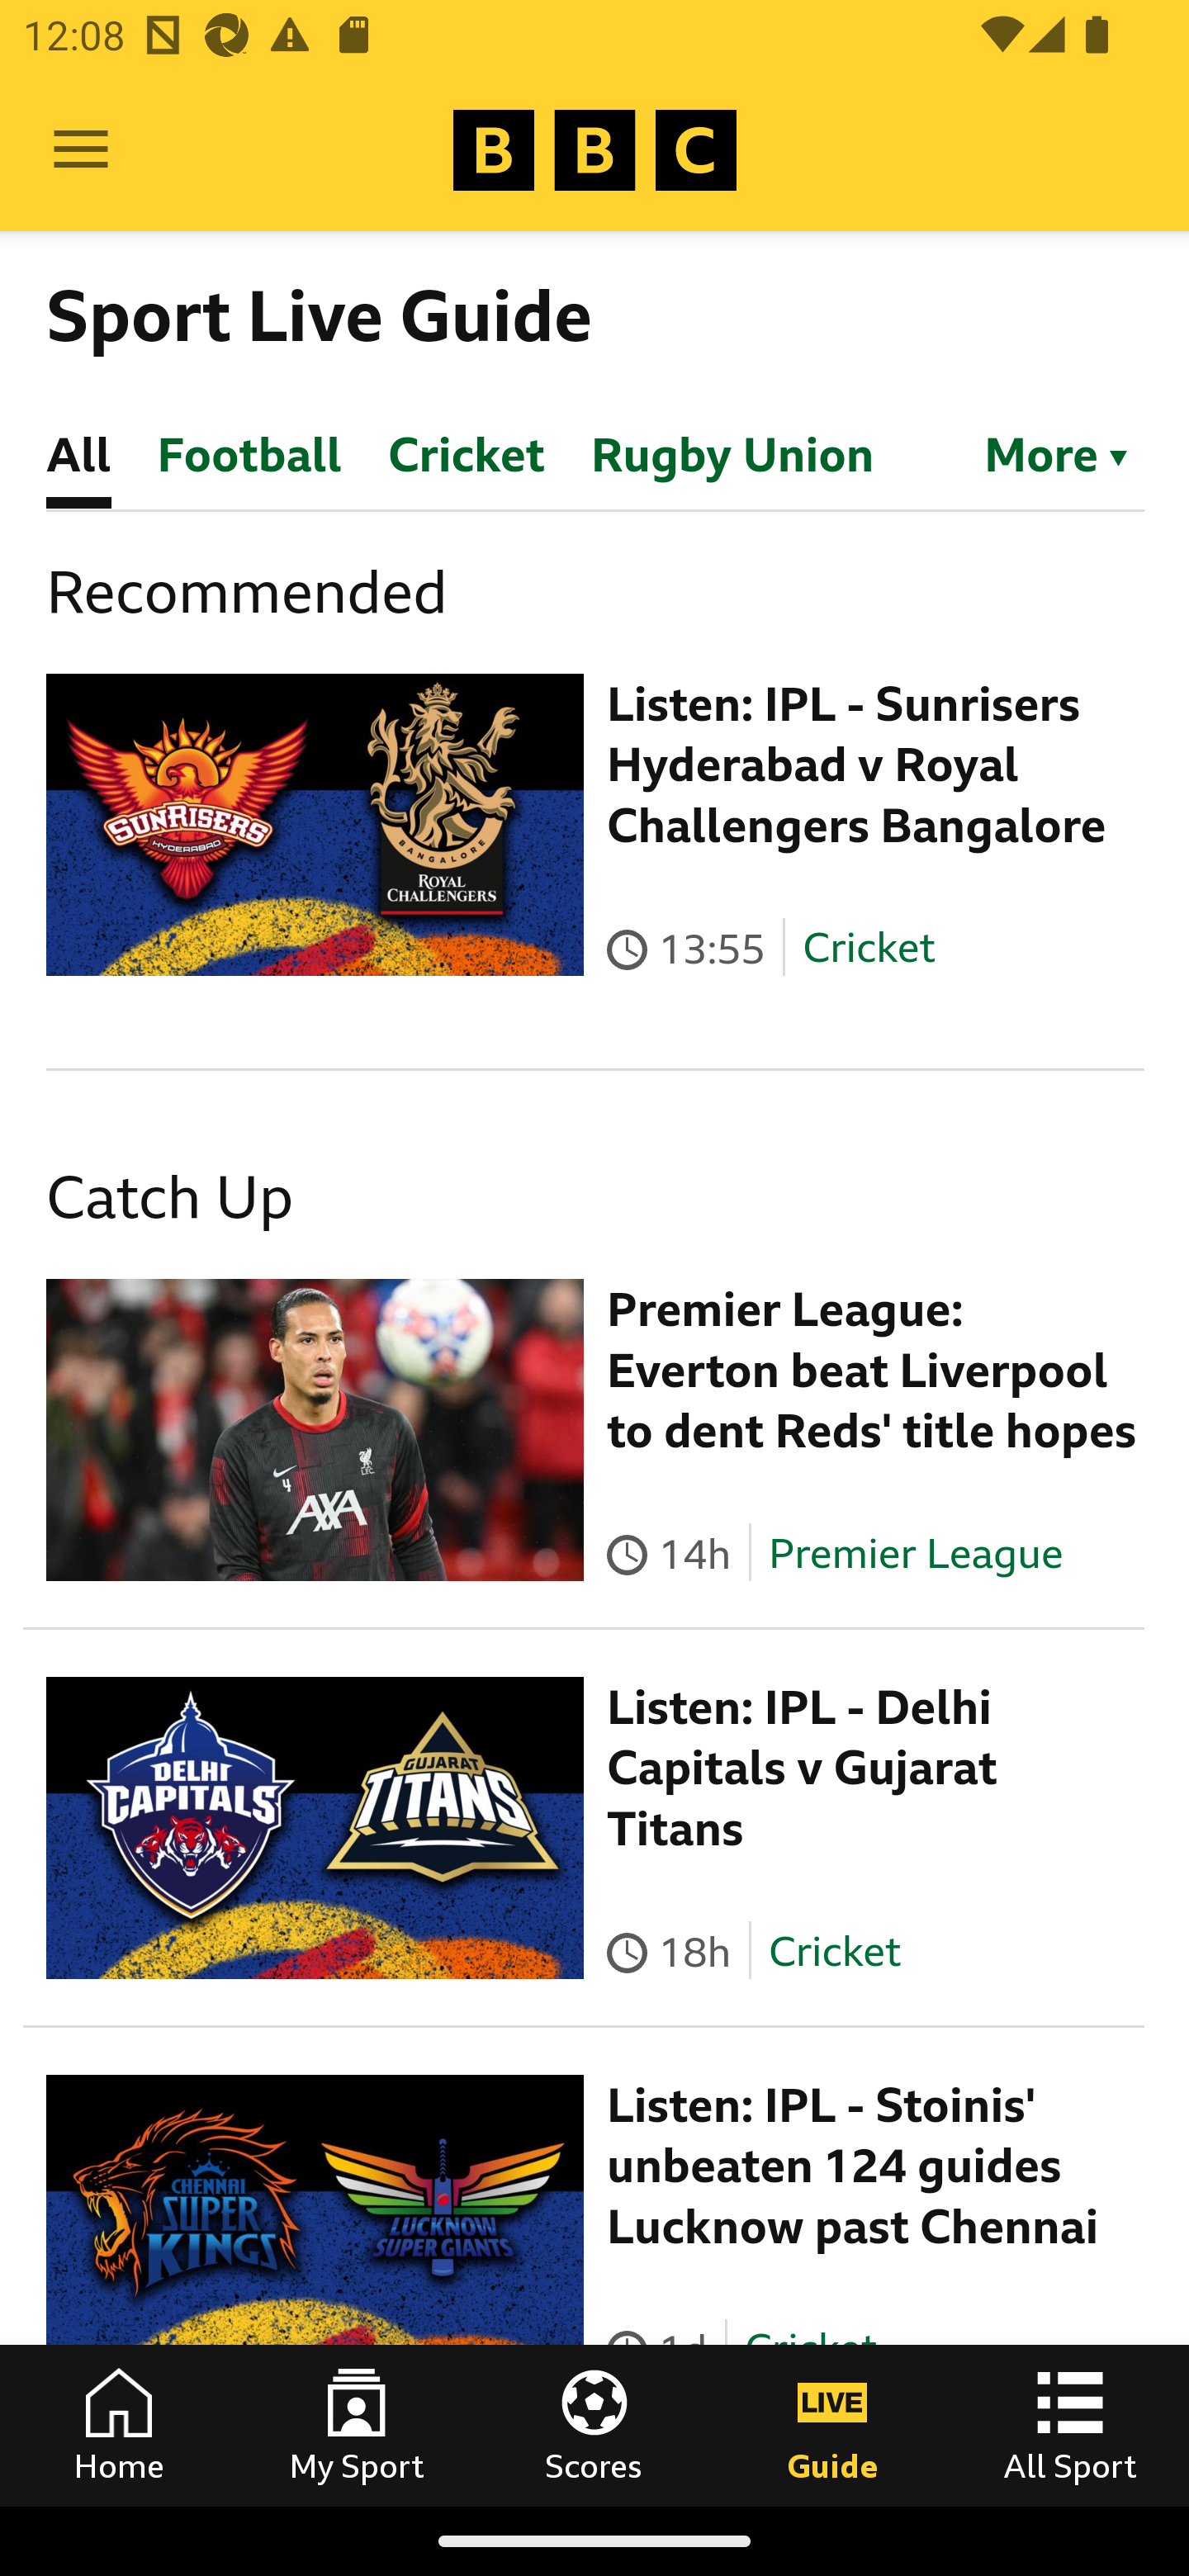 The image size is (1189, 2576). What do you see at coordinates (833, 1950) in the screenshot?
I see `Cricket` at bounding box center [833, 1950].